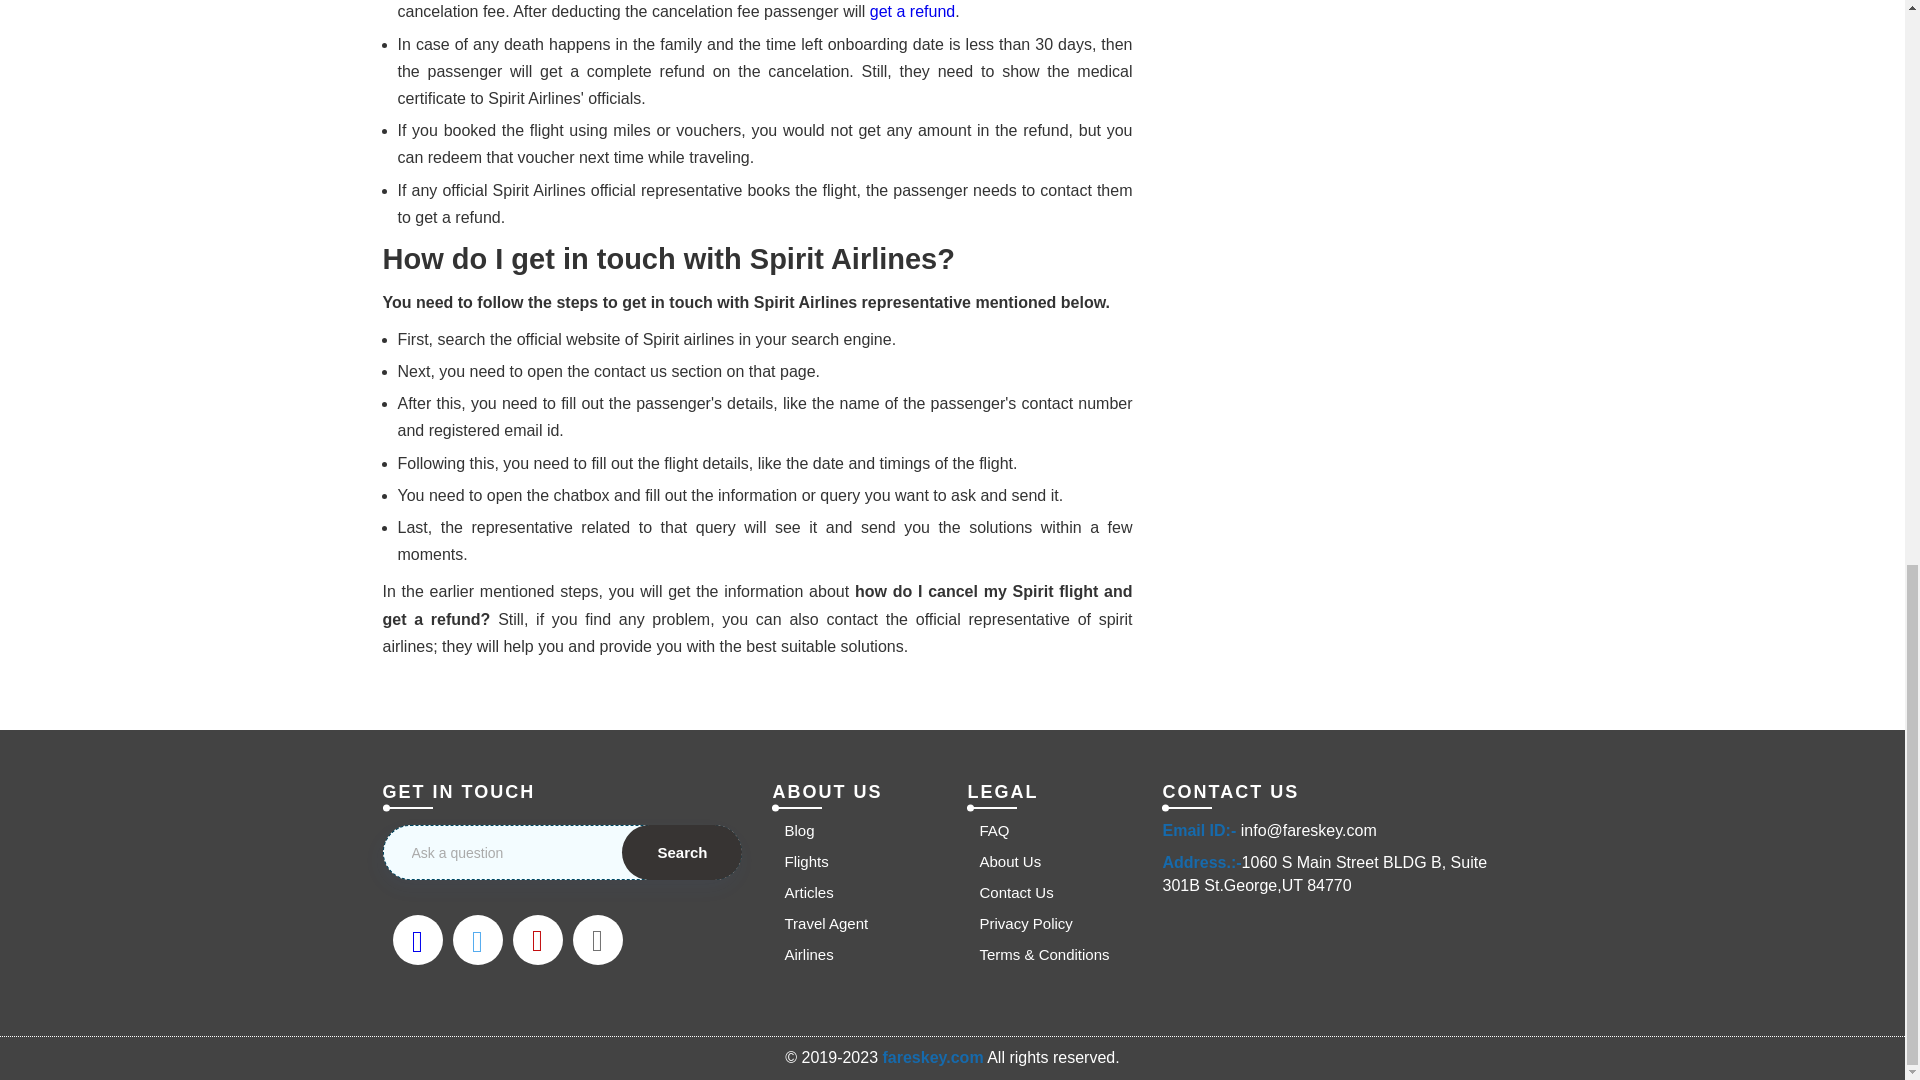  What do you see at coordinates (802, 892) in the screenshot?
I see `Articles` at bounding box center [802, 892].